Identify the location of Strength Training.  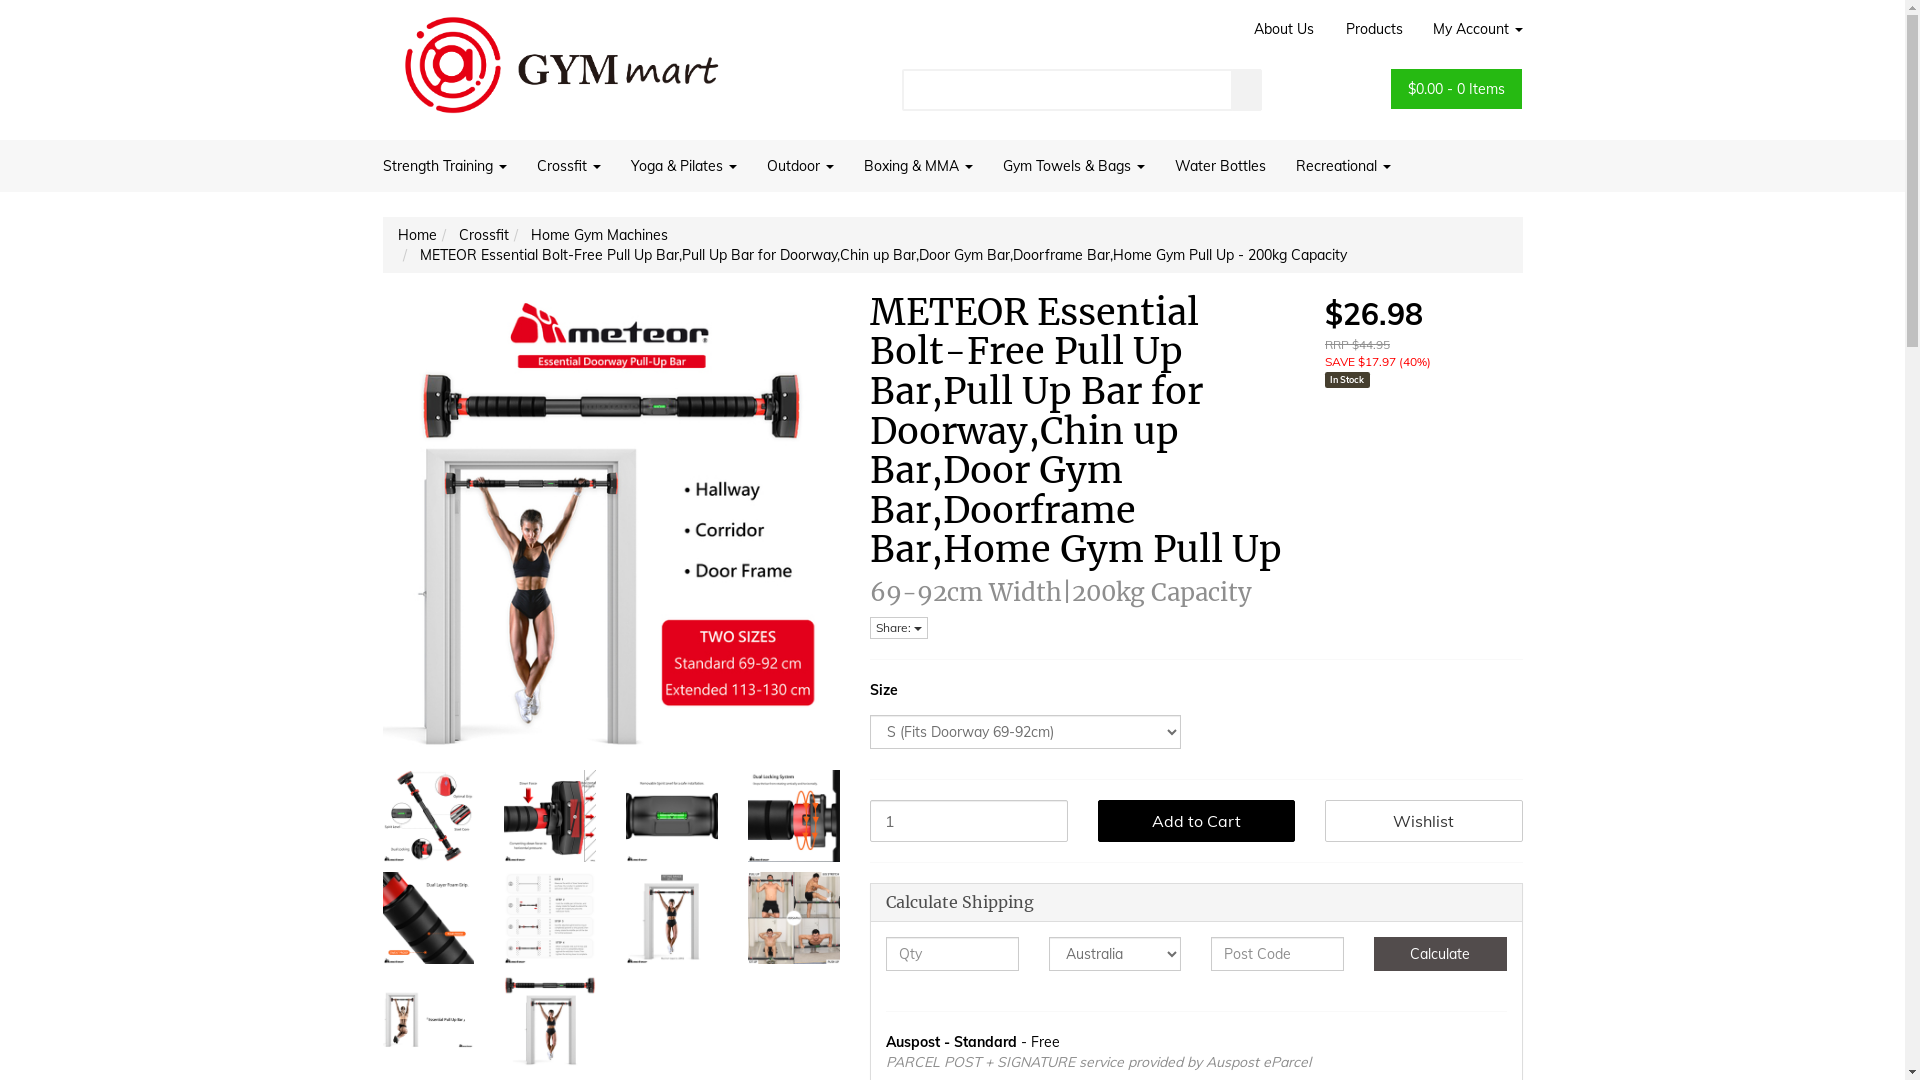
(452, 166).